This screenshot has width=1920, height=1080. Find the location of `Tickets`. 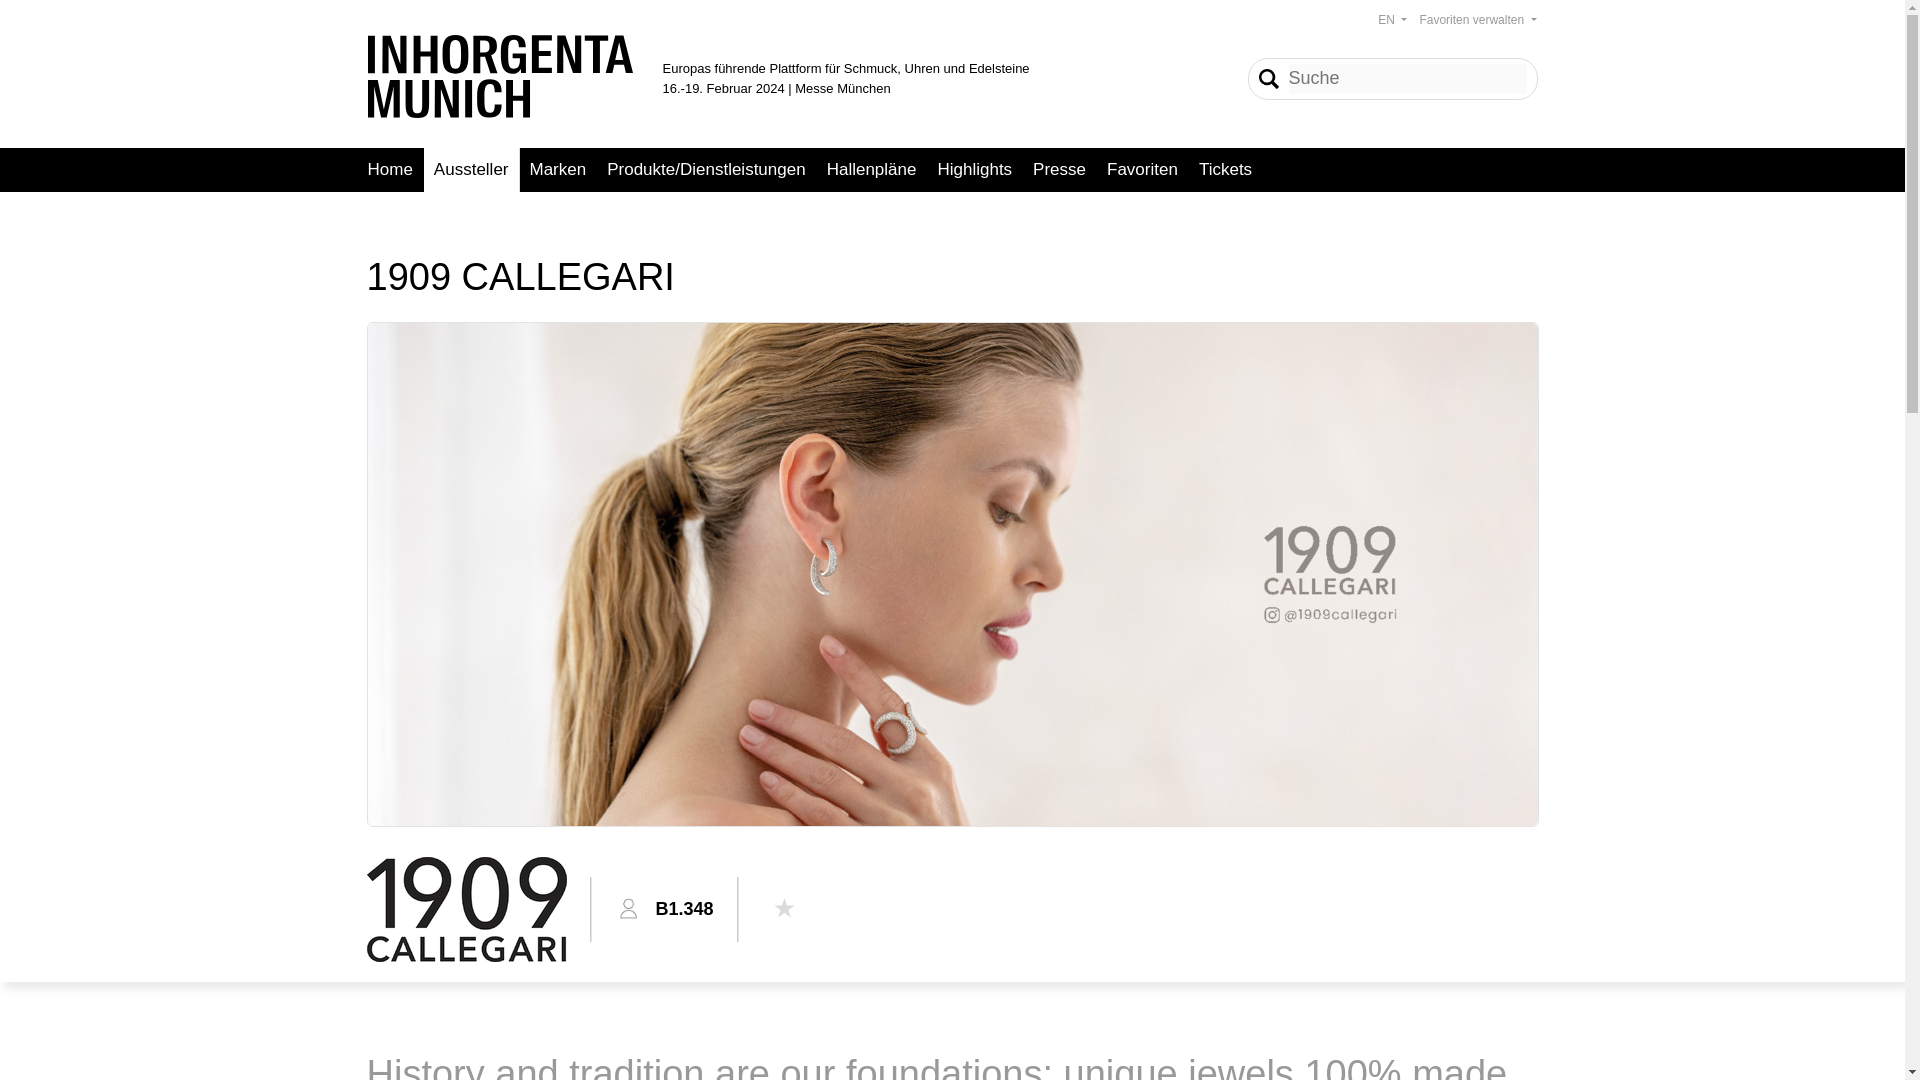

Tickets is located at coordinates (1226, 170).